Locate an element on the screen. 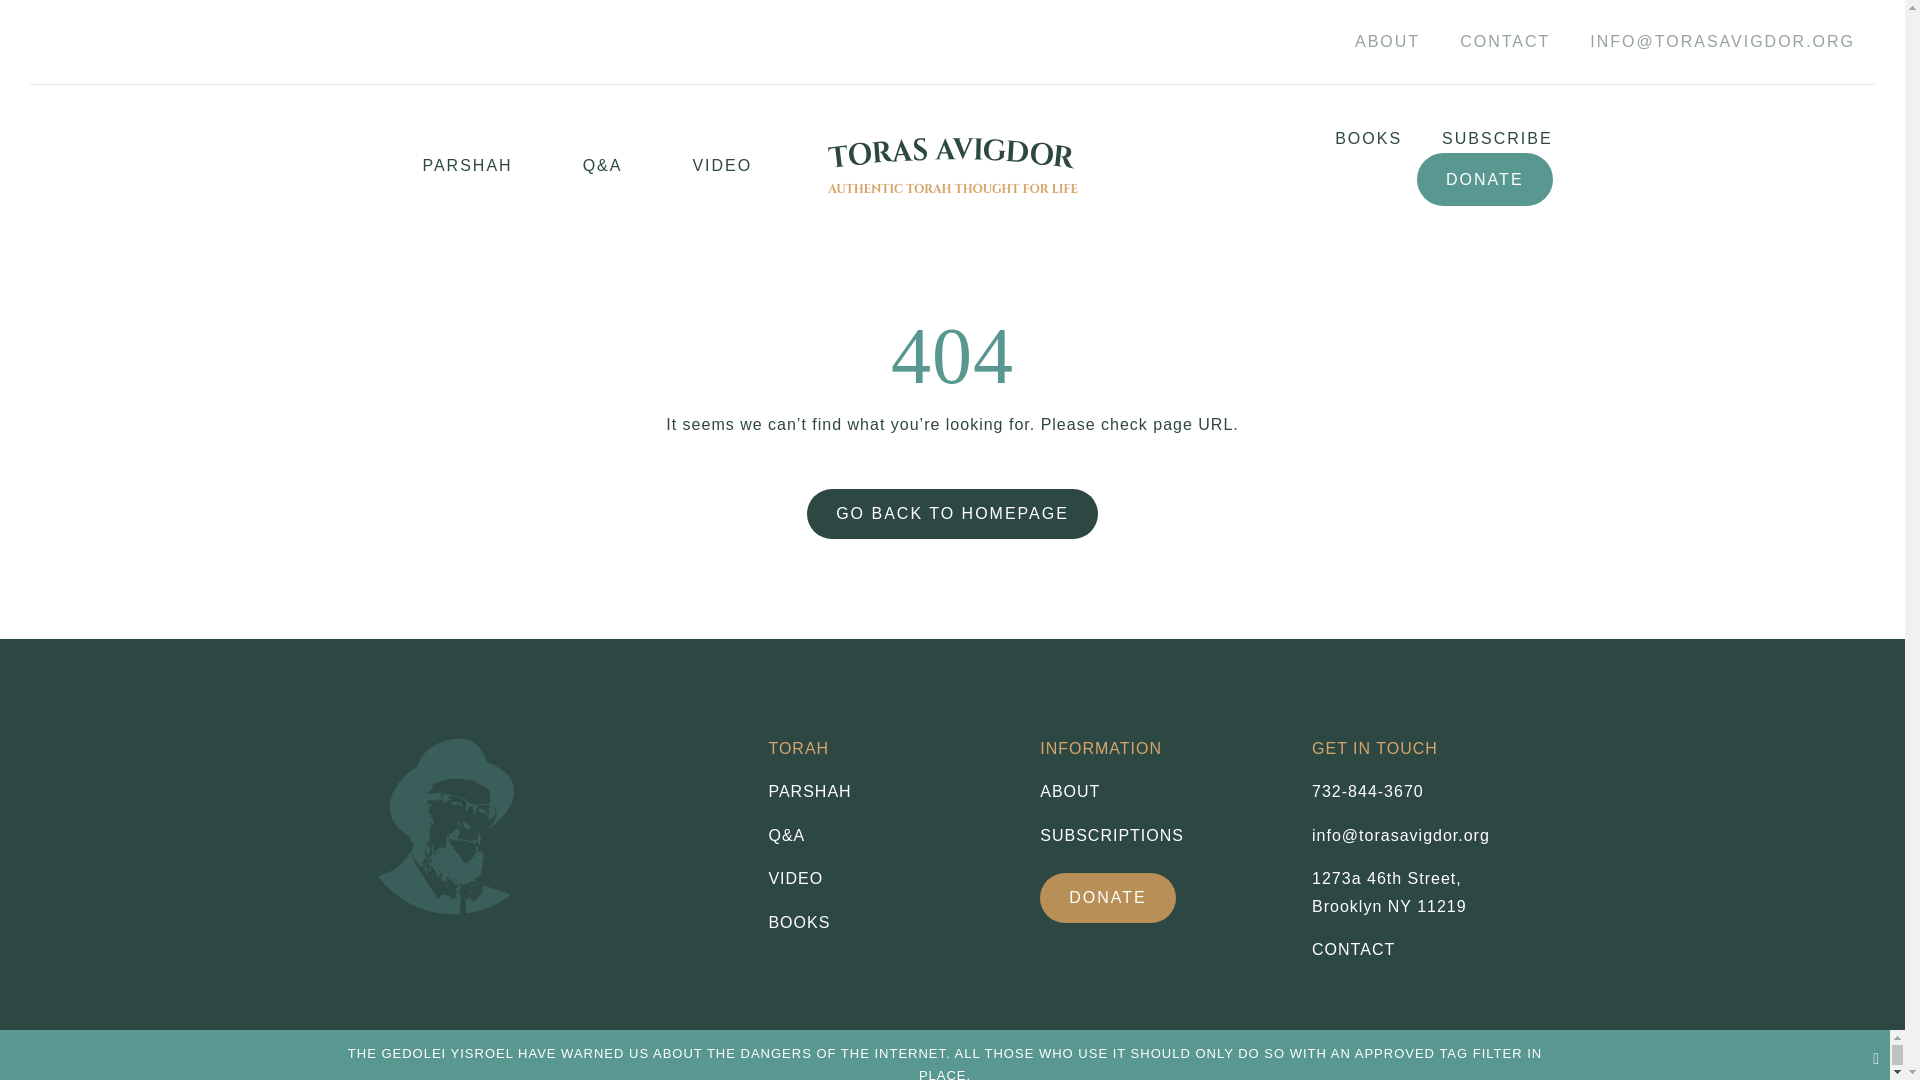 This screenshot has width=1920, height=1080. SUBSCRIBE is located at coordinates (687, 166).